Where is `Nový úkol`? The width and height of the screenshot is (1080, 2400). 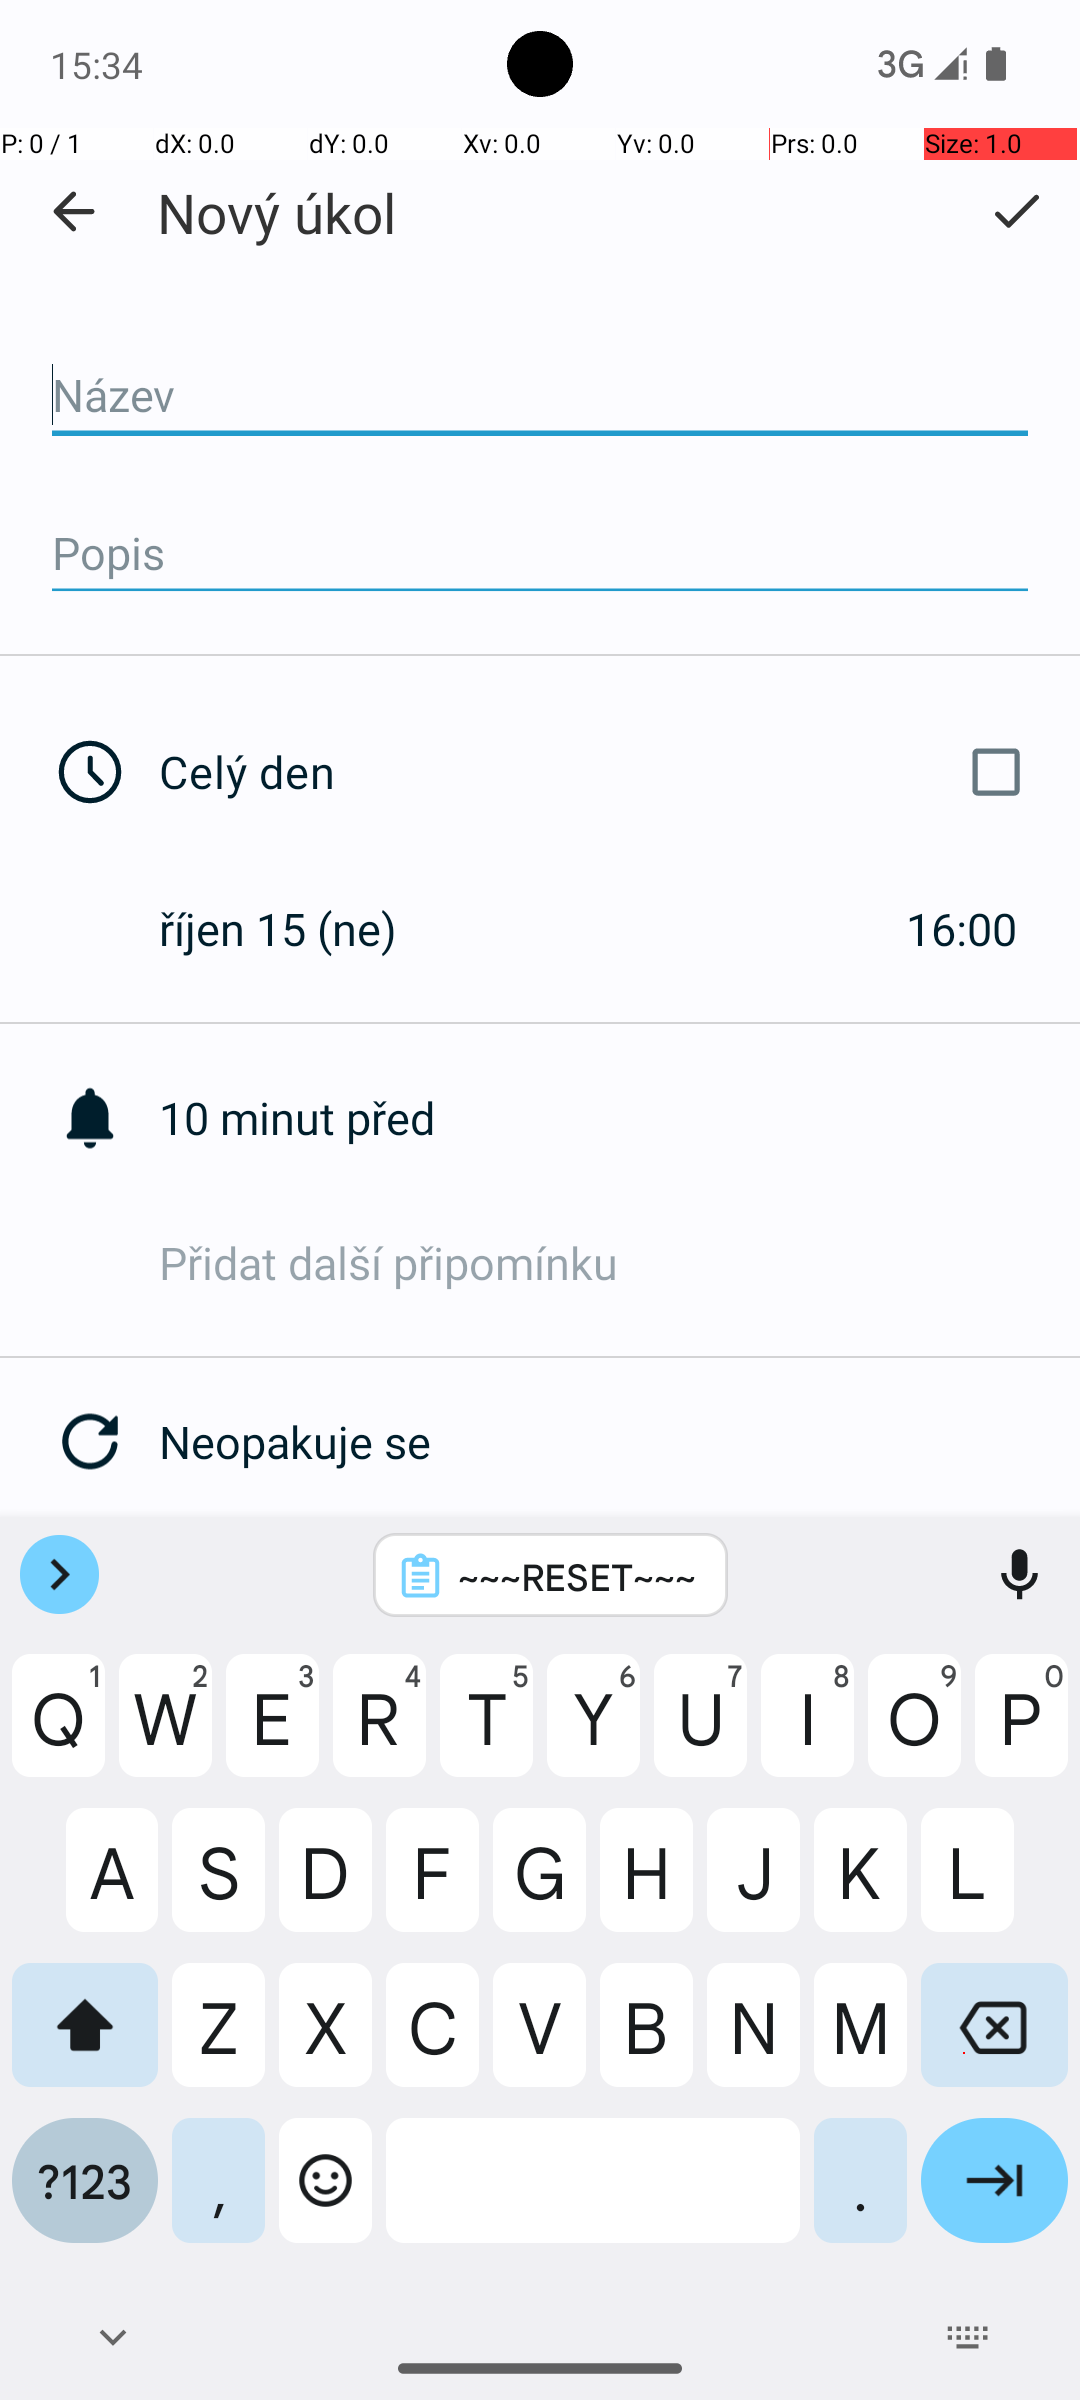
Nový úkol is located at coordinates (276, 212).